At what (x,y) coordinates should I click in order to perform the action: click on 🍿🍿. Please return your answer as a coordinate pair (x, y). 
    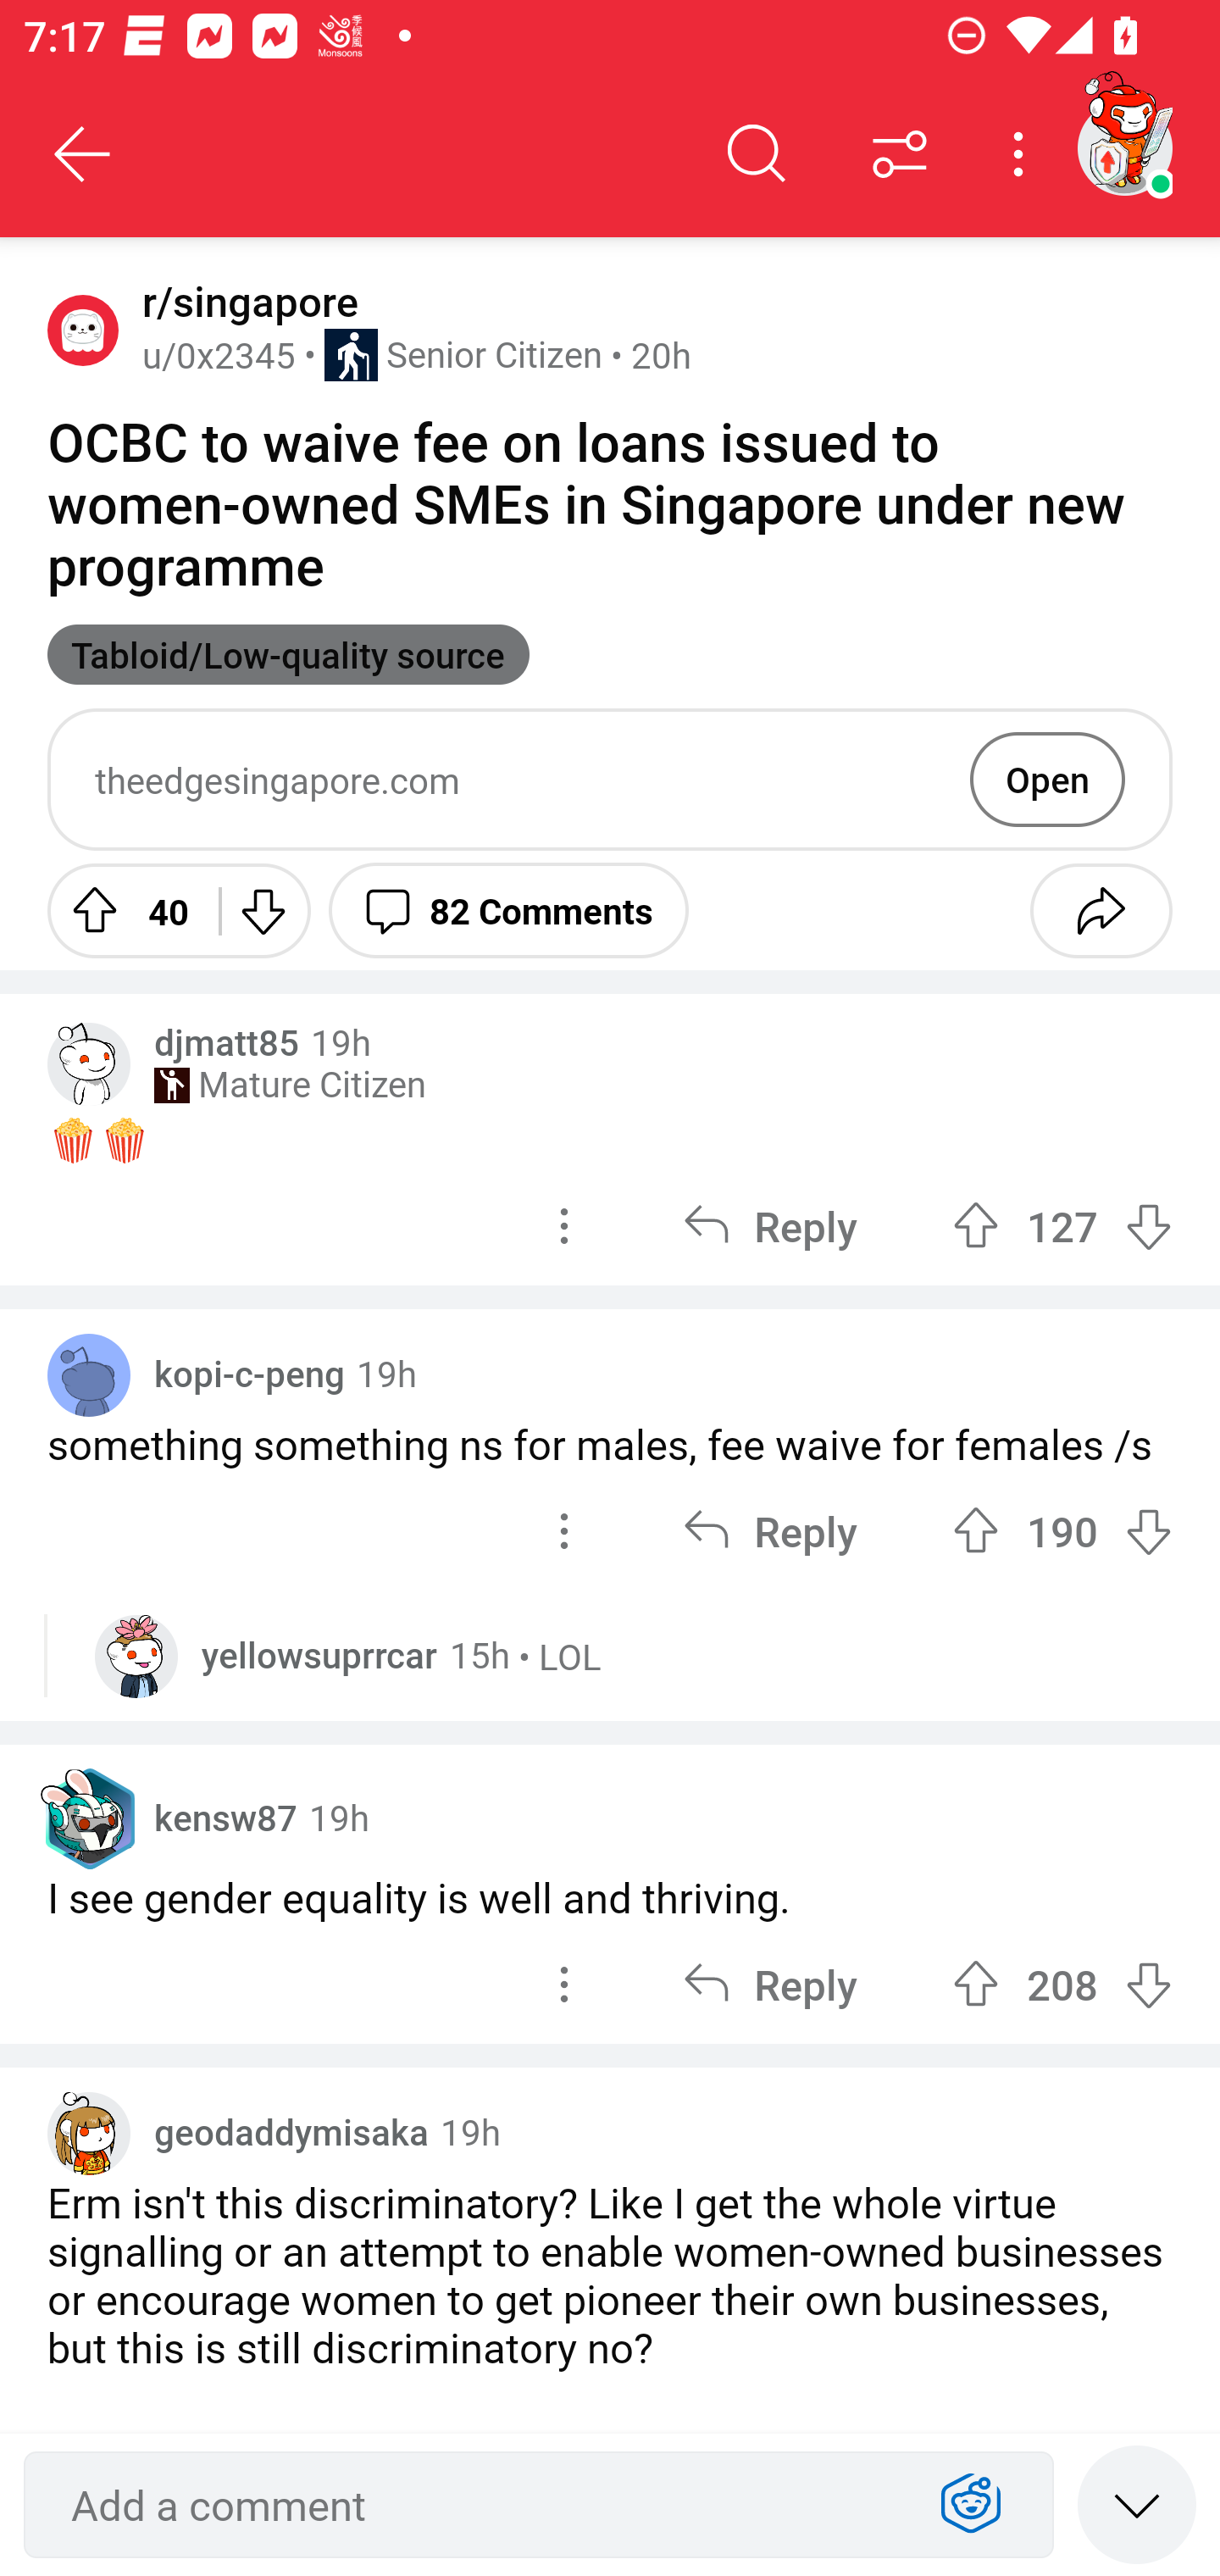
    Looking at the image, I should click on (610, 1139).